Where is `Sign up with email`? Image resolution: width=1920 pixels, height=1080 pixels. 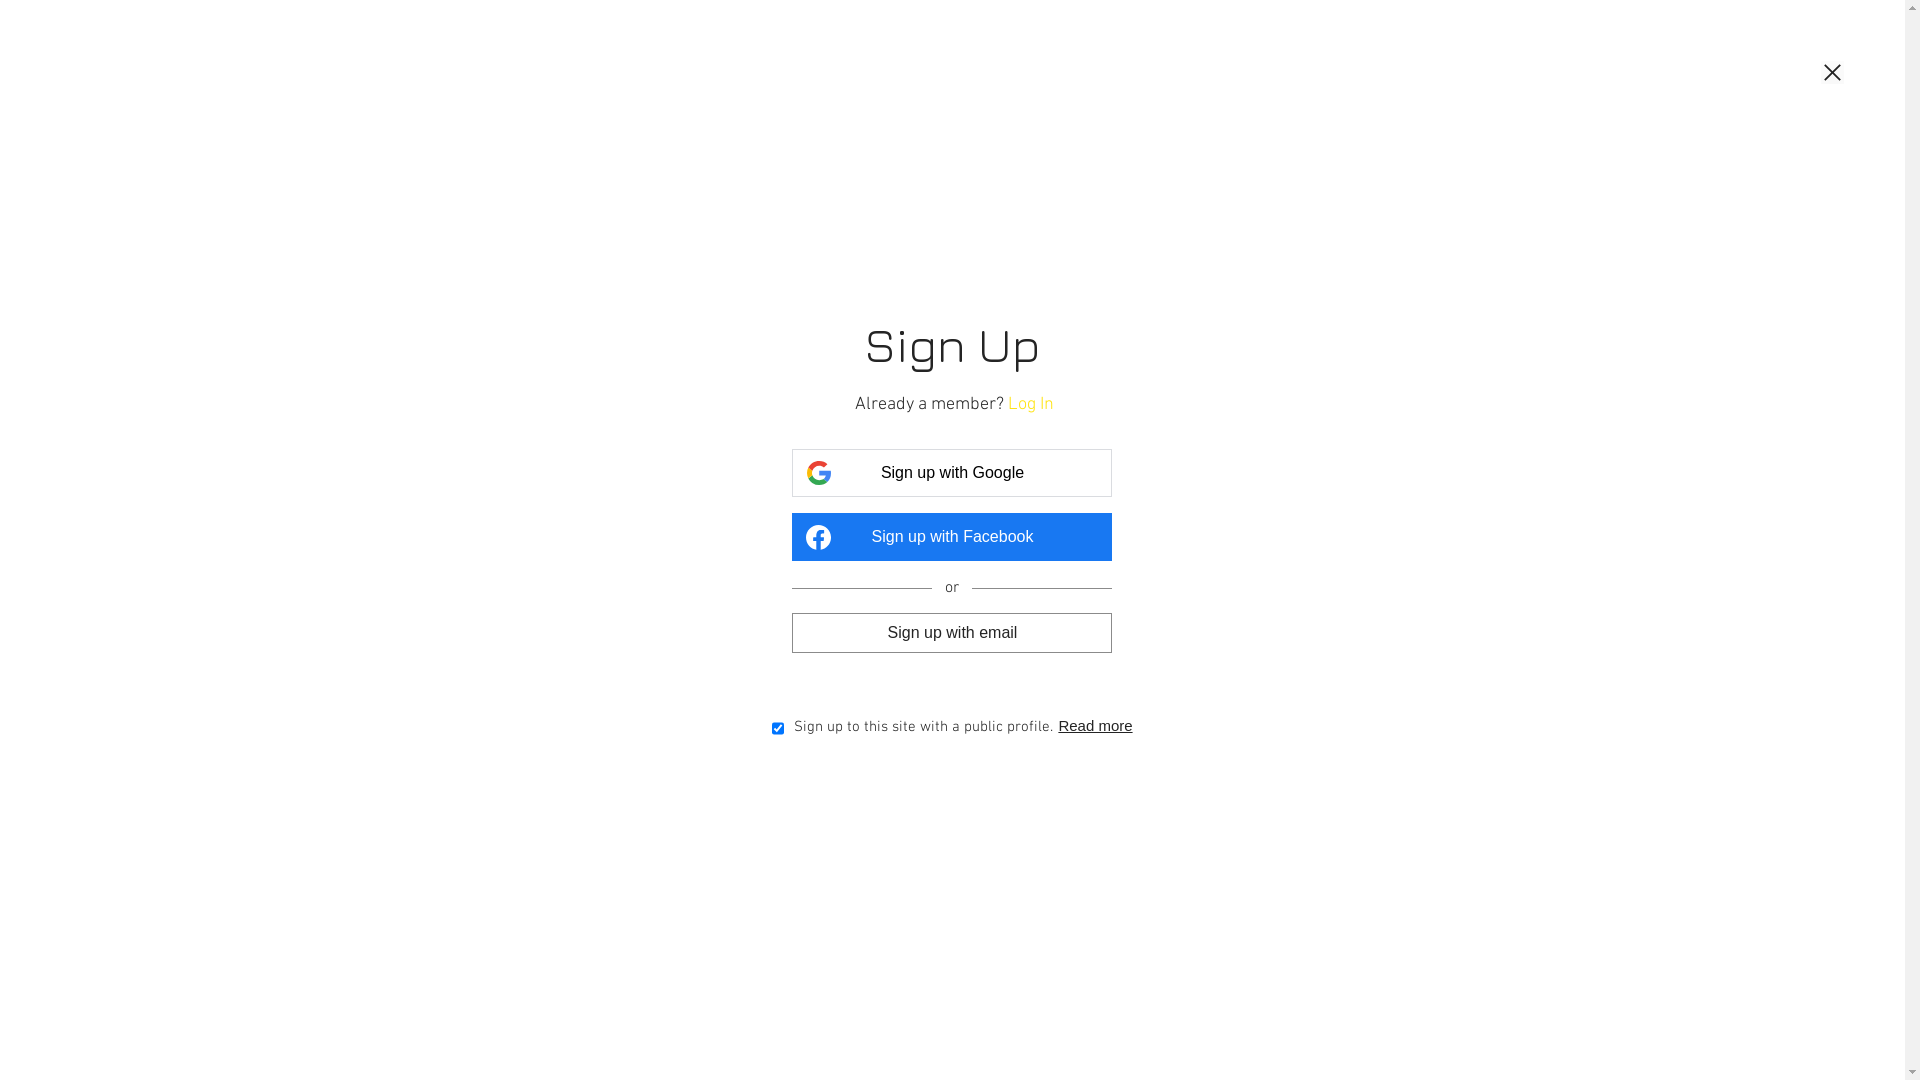
Sign up with email is located at coordinates (952, 632).